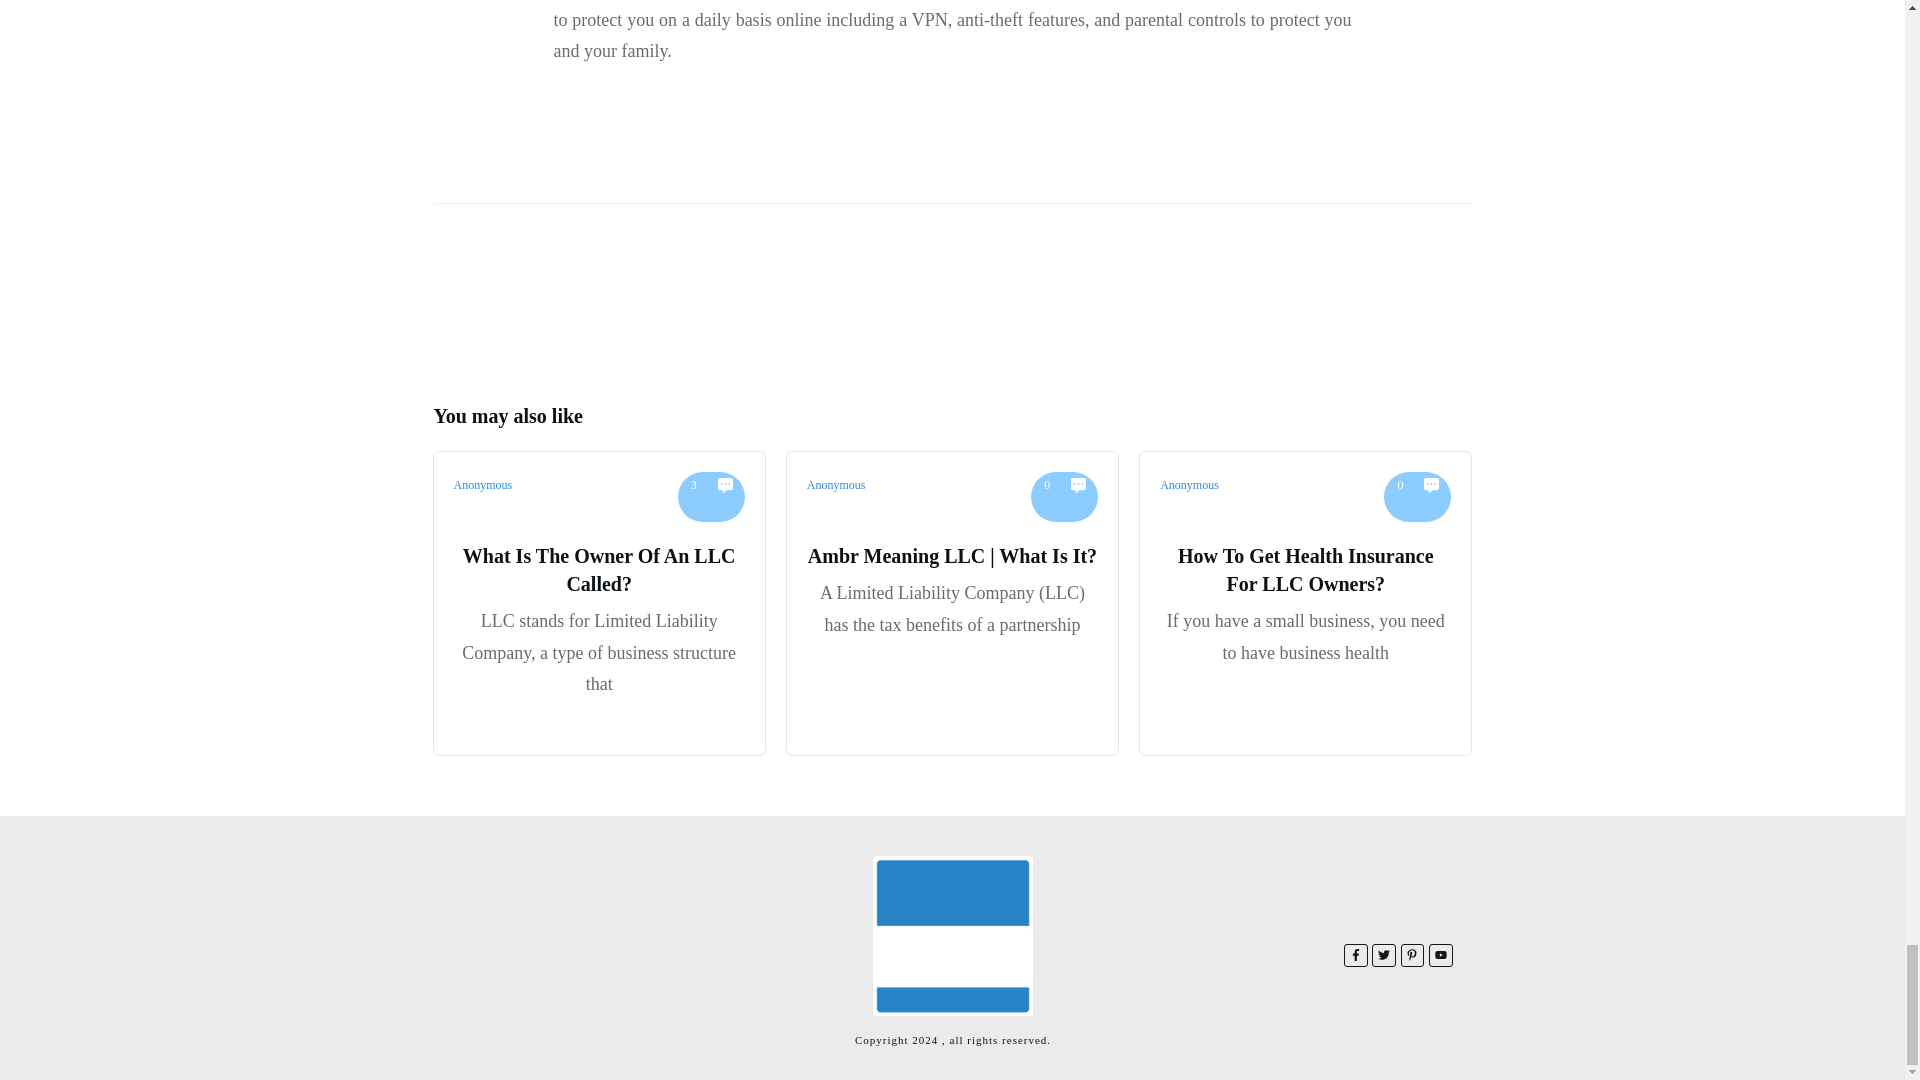 Image resolution: width=1920 pixels, height=1080 pixels. What do you see at coordinates (836, 485) in the screenshot?
I see `Anonymous` at bounding box center [836, 485].